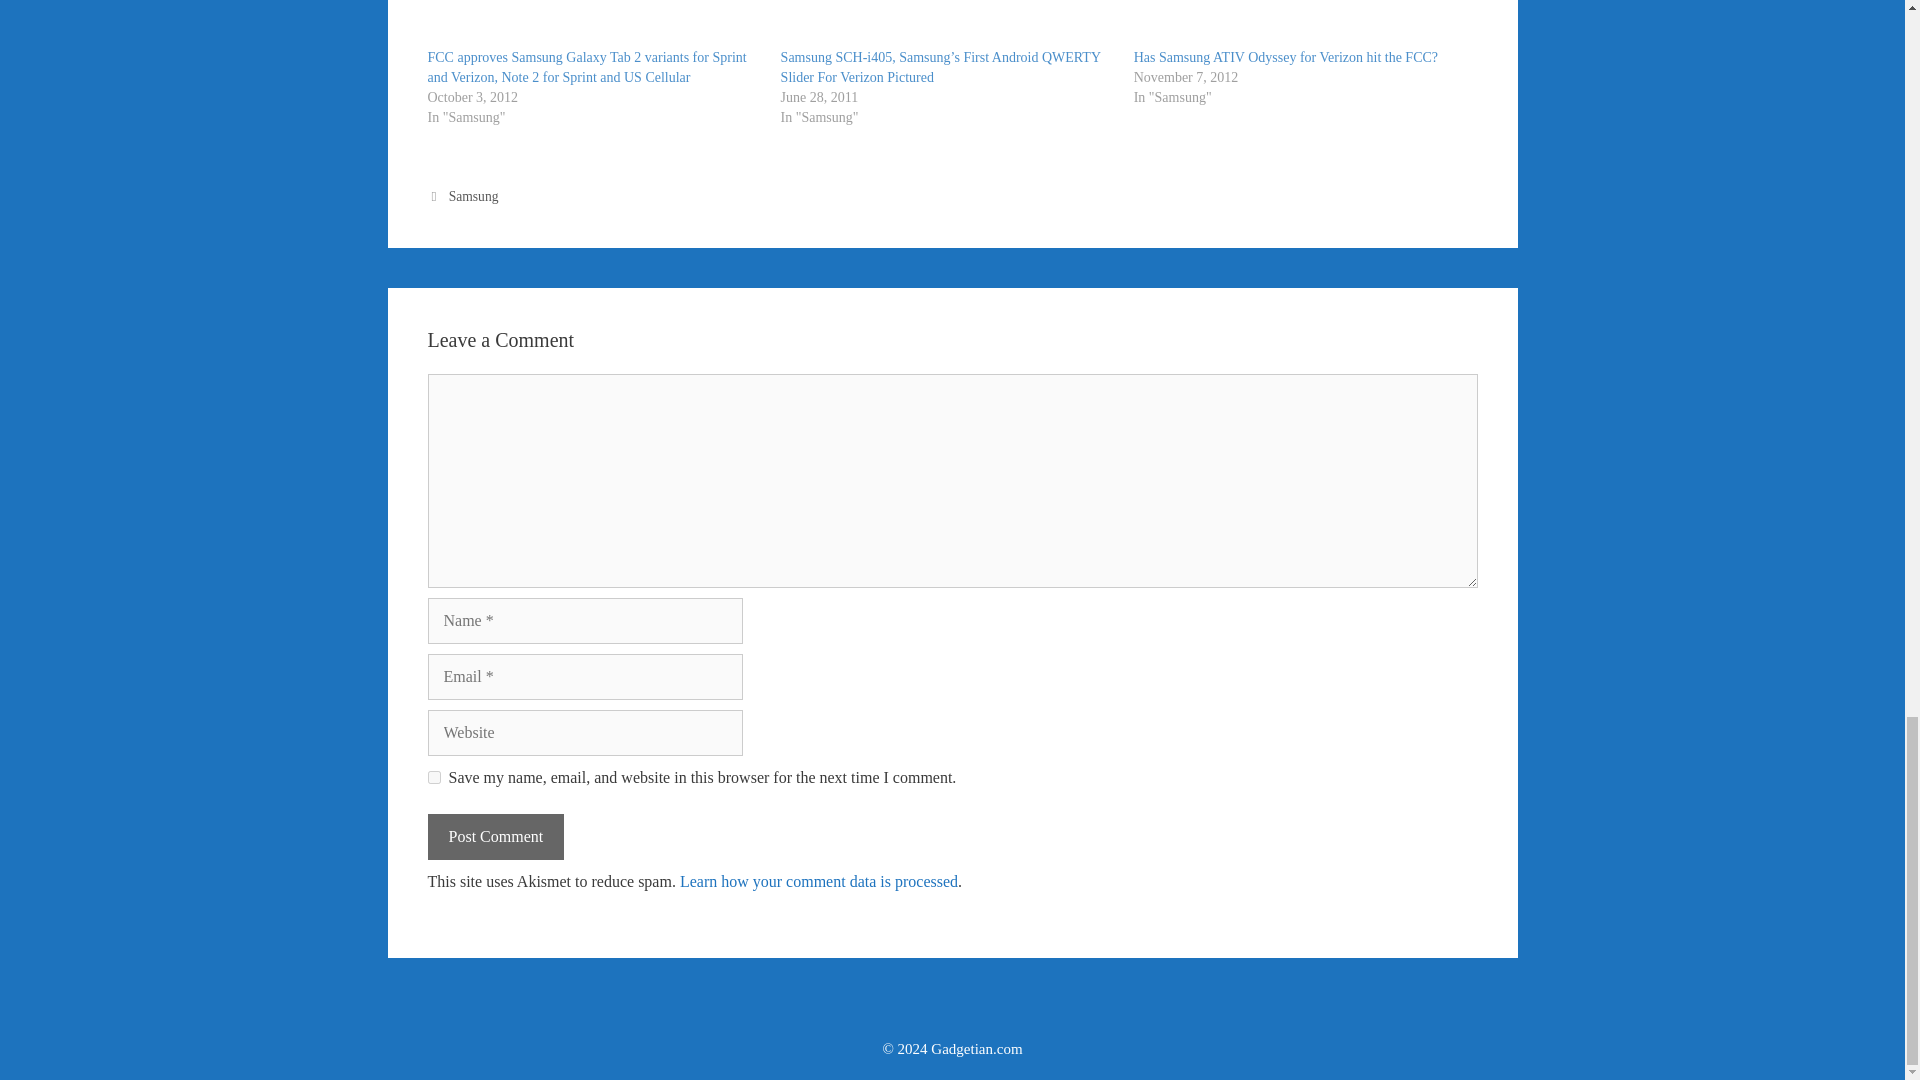 The image size is (1920, 1080). Describe the element at coordinates (496, 836) in the screenshot. I see `Post Comment` at that location.